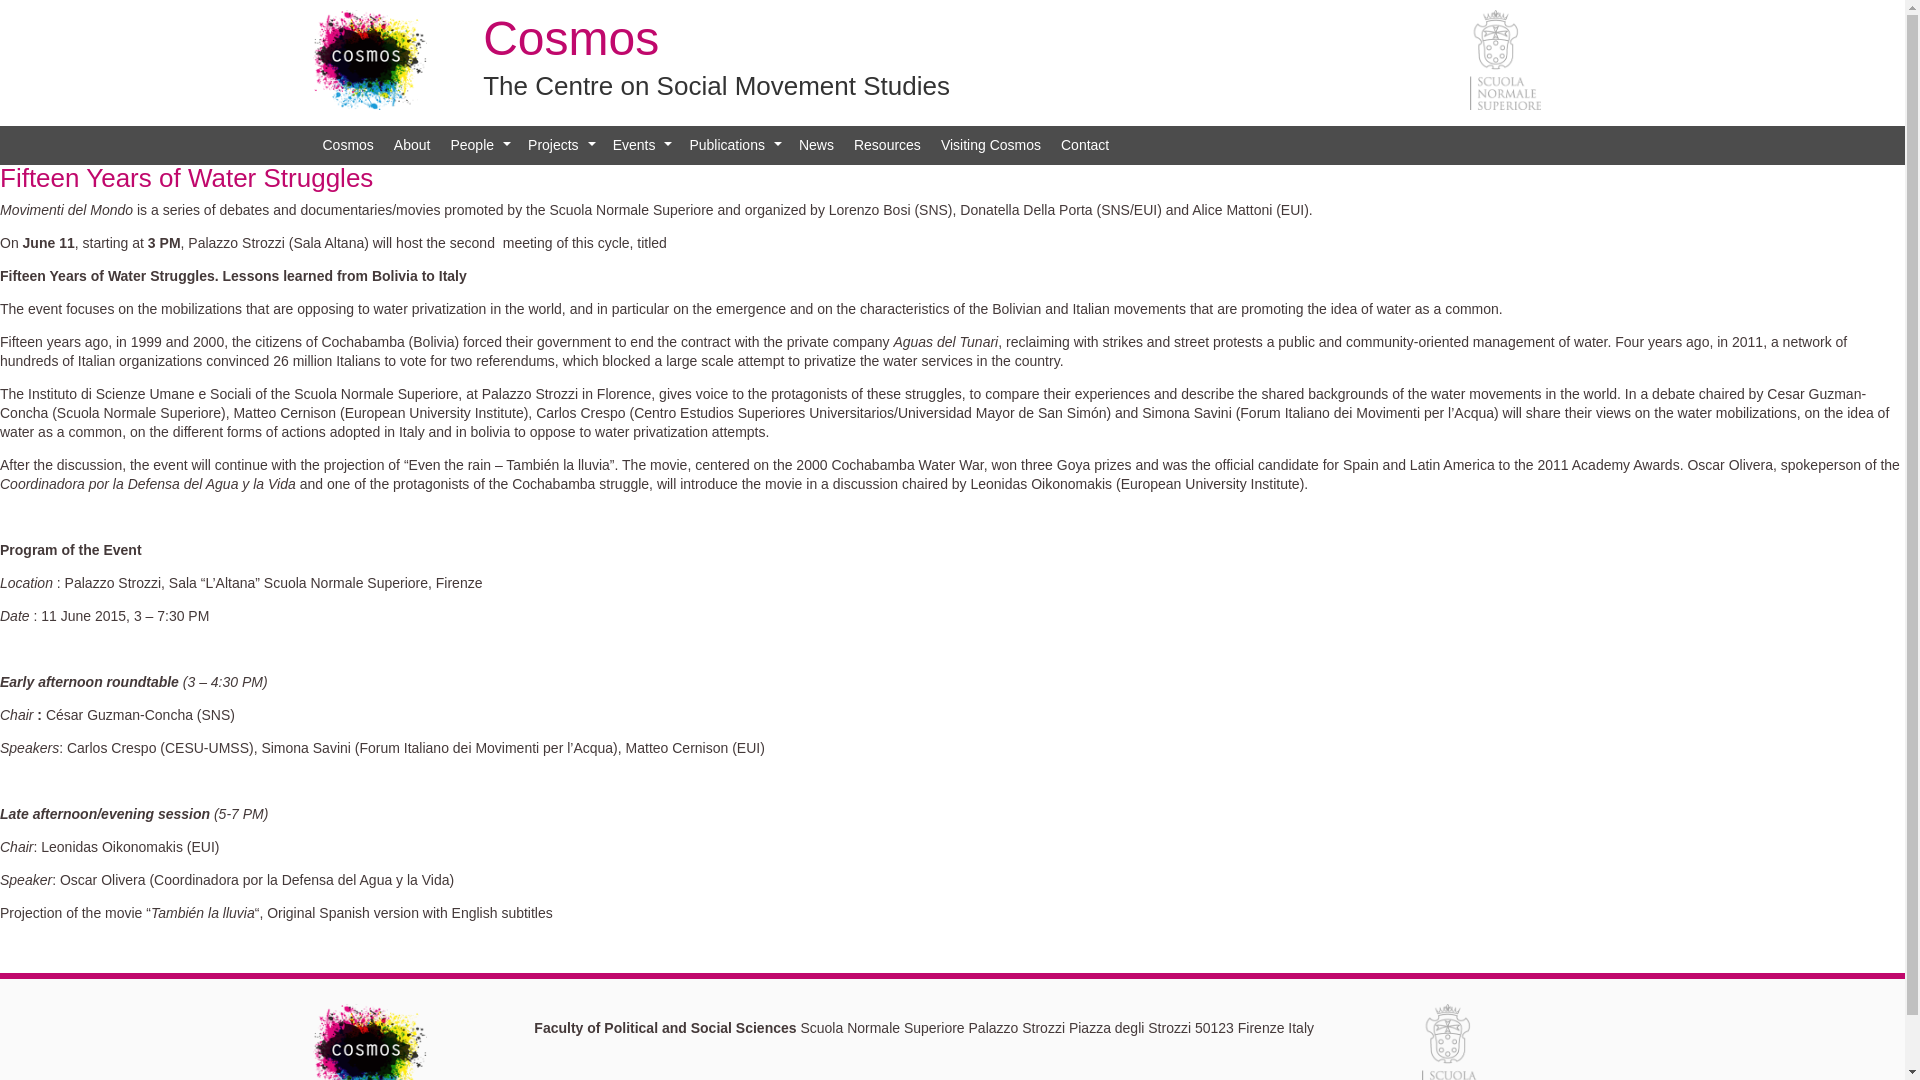 This screenshot has width=1920, height=1080. I want to click on News, so click(816, 146).